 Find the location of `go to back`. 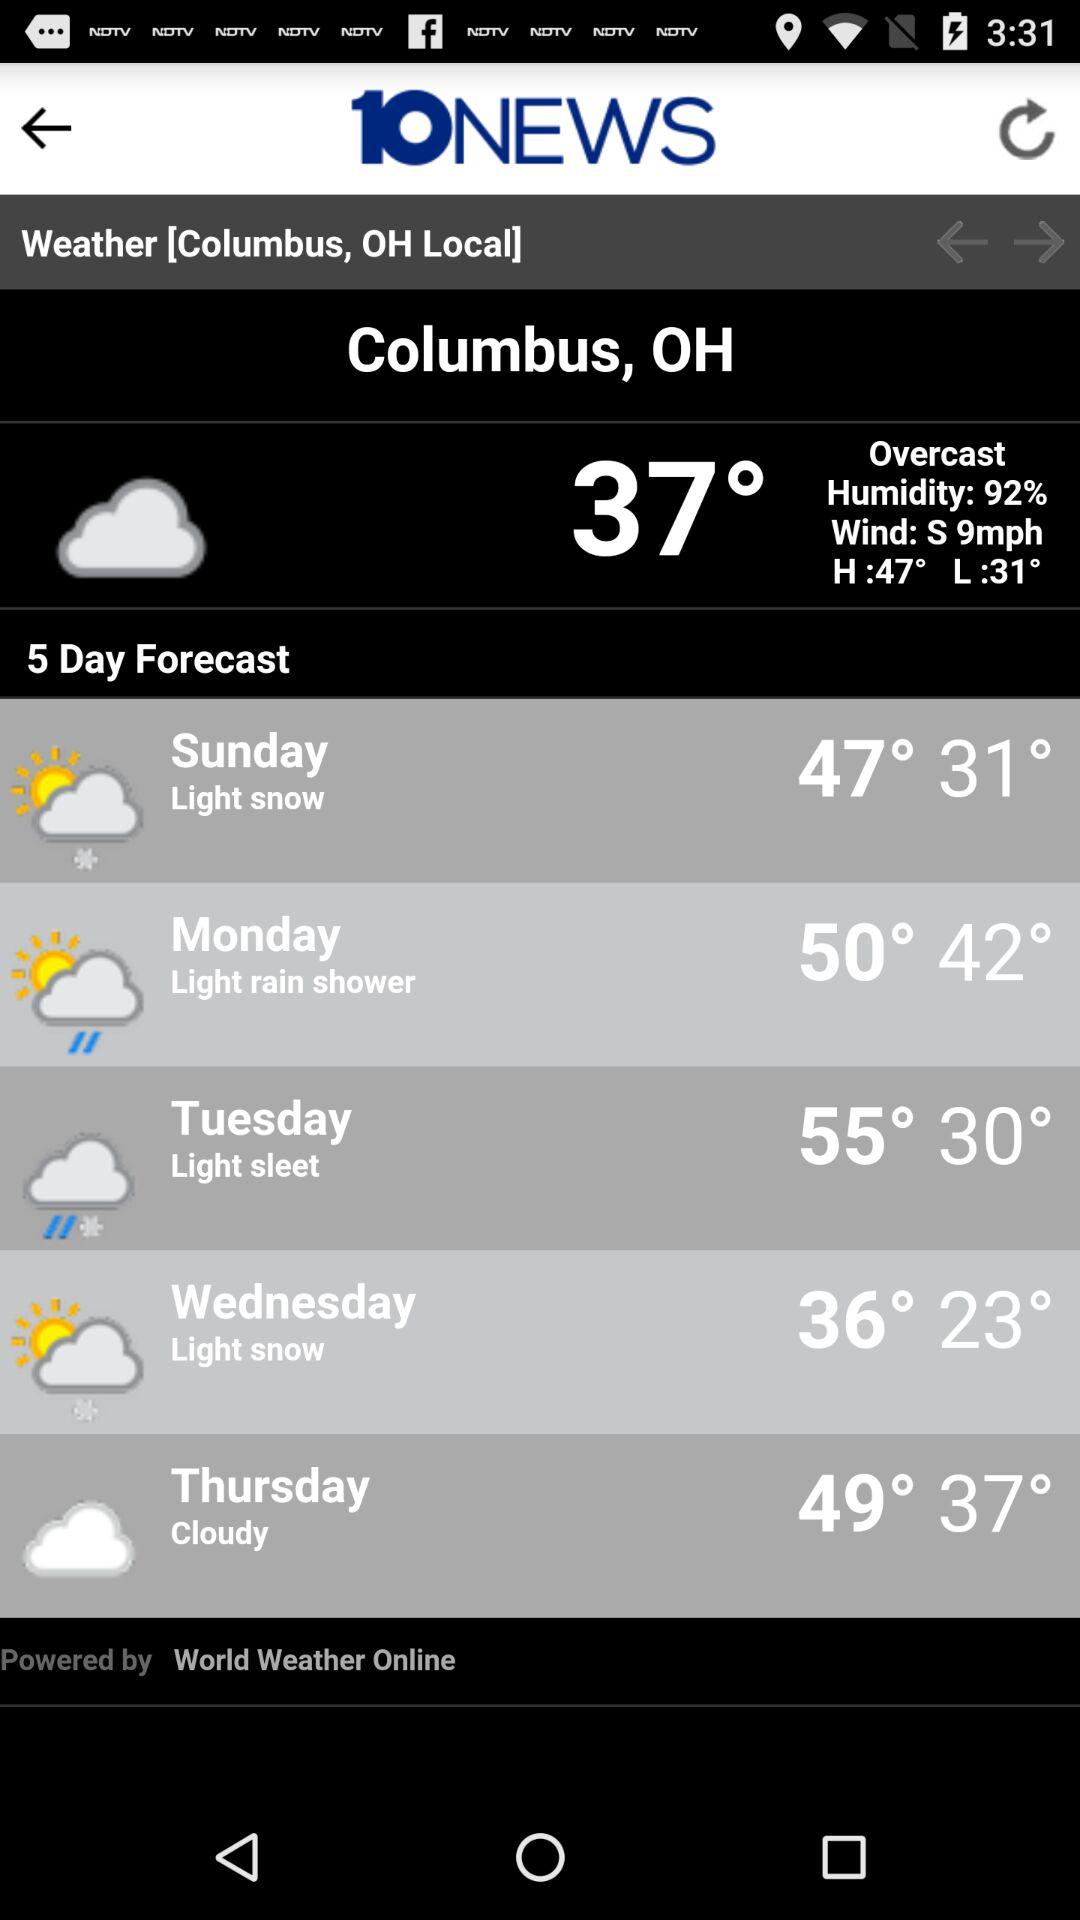

go to back is located at coordinates (962, 242).